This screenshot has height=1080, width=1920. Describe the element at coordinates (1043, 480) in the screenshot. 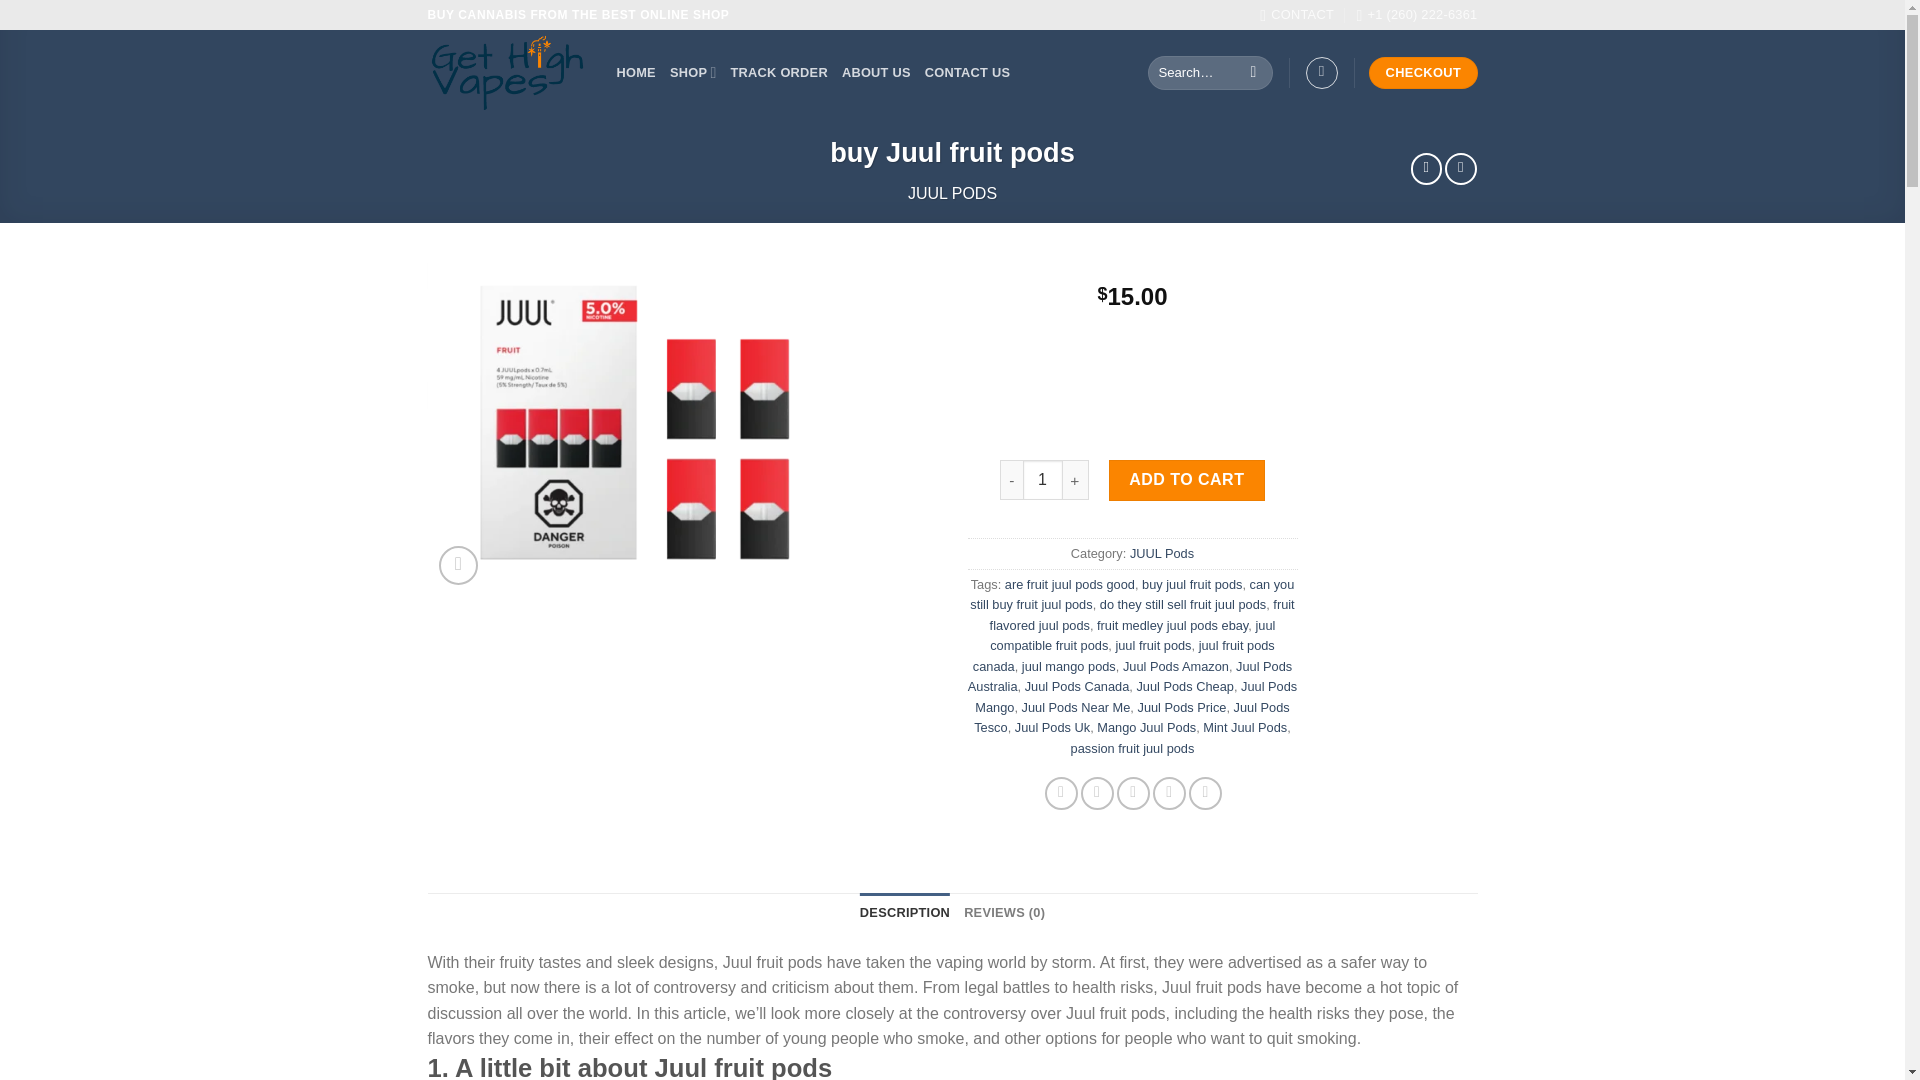

I see `Qty` at that location.